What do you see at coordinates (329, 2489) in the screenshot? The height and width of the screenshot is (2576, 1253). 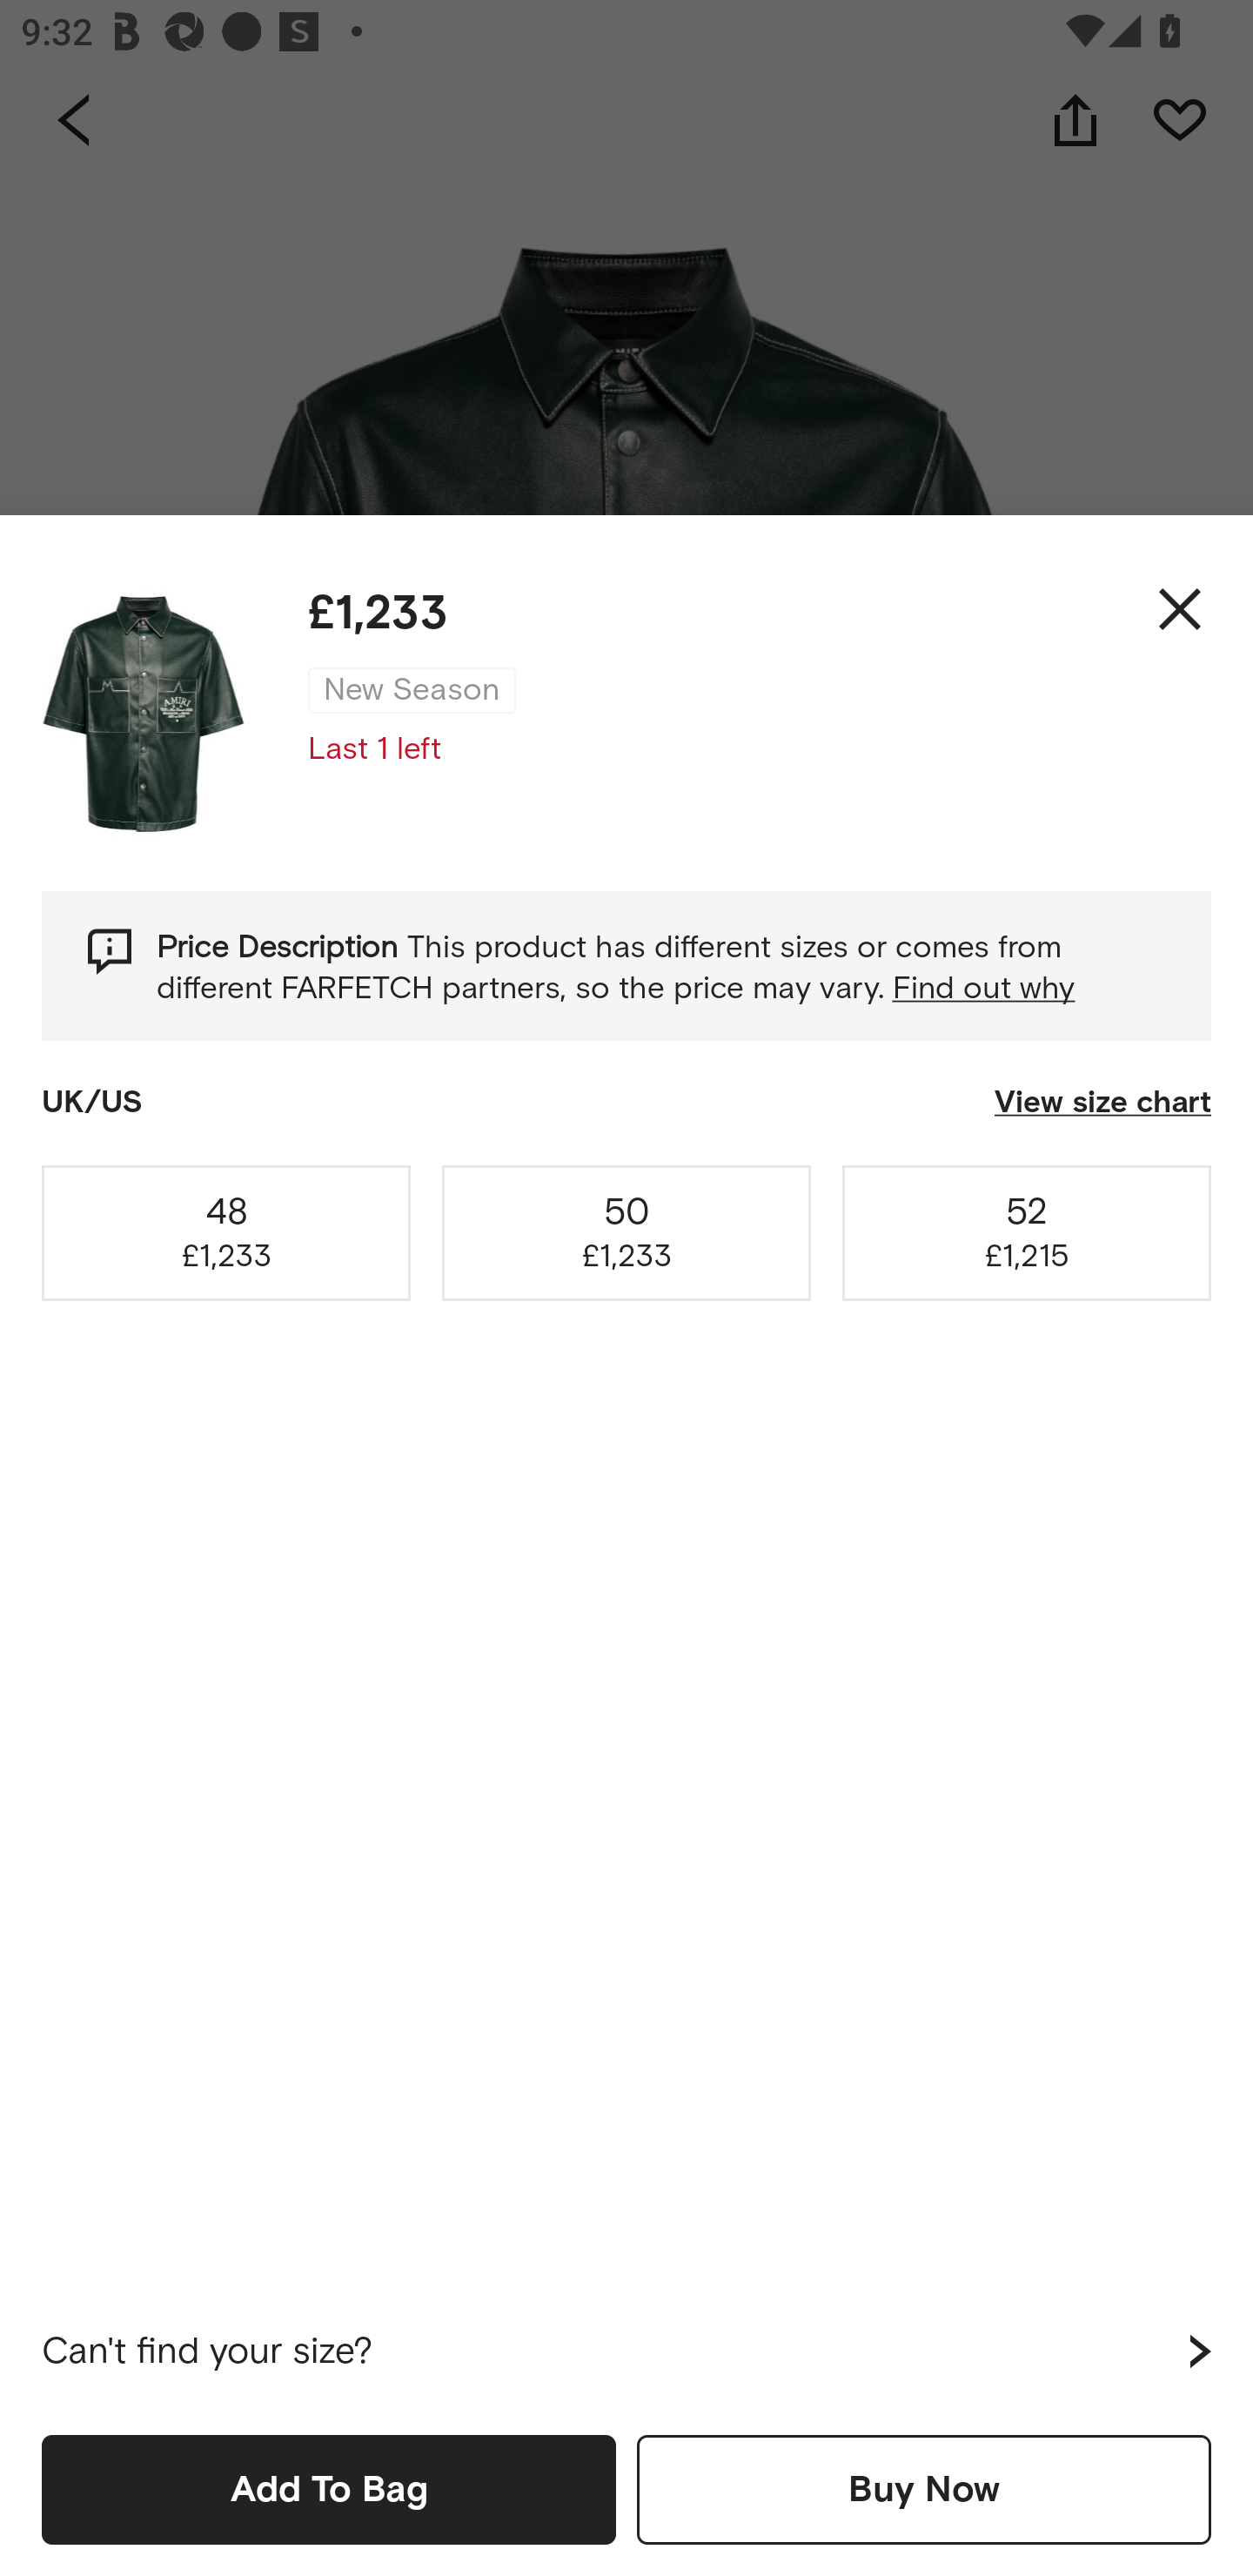 I see `Add To Bag` at bounding box center [329, 2489].